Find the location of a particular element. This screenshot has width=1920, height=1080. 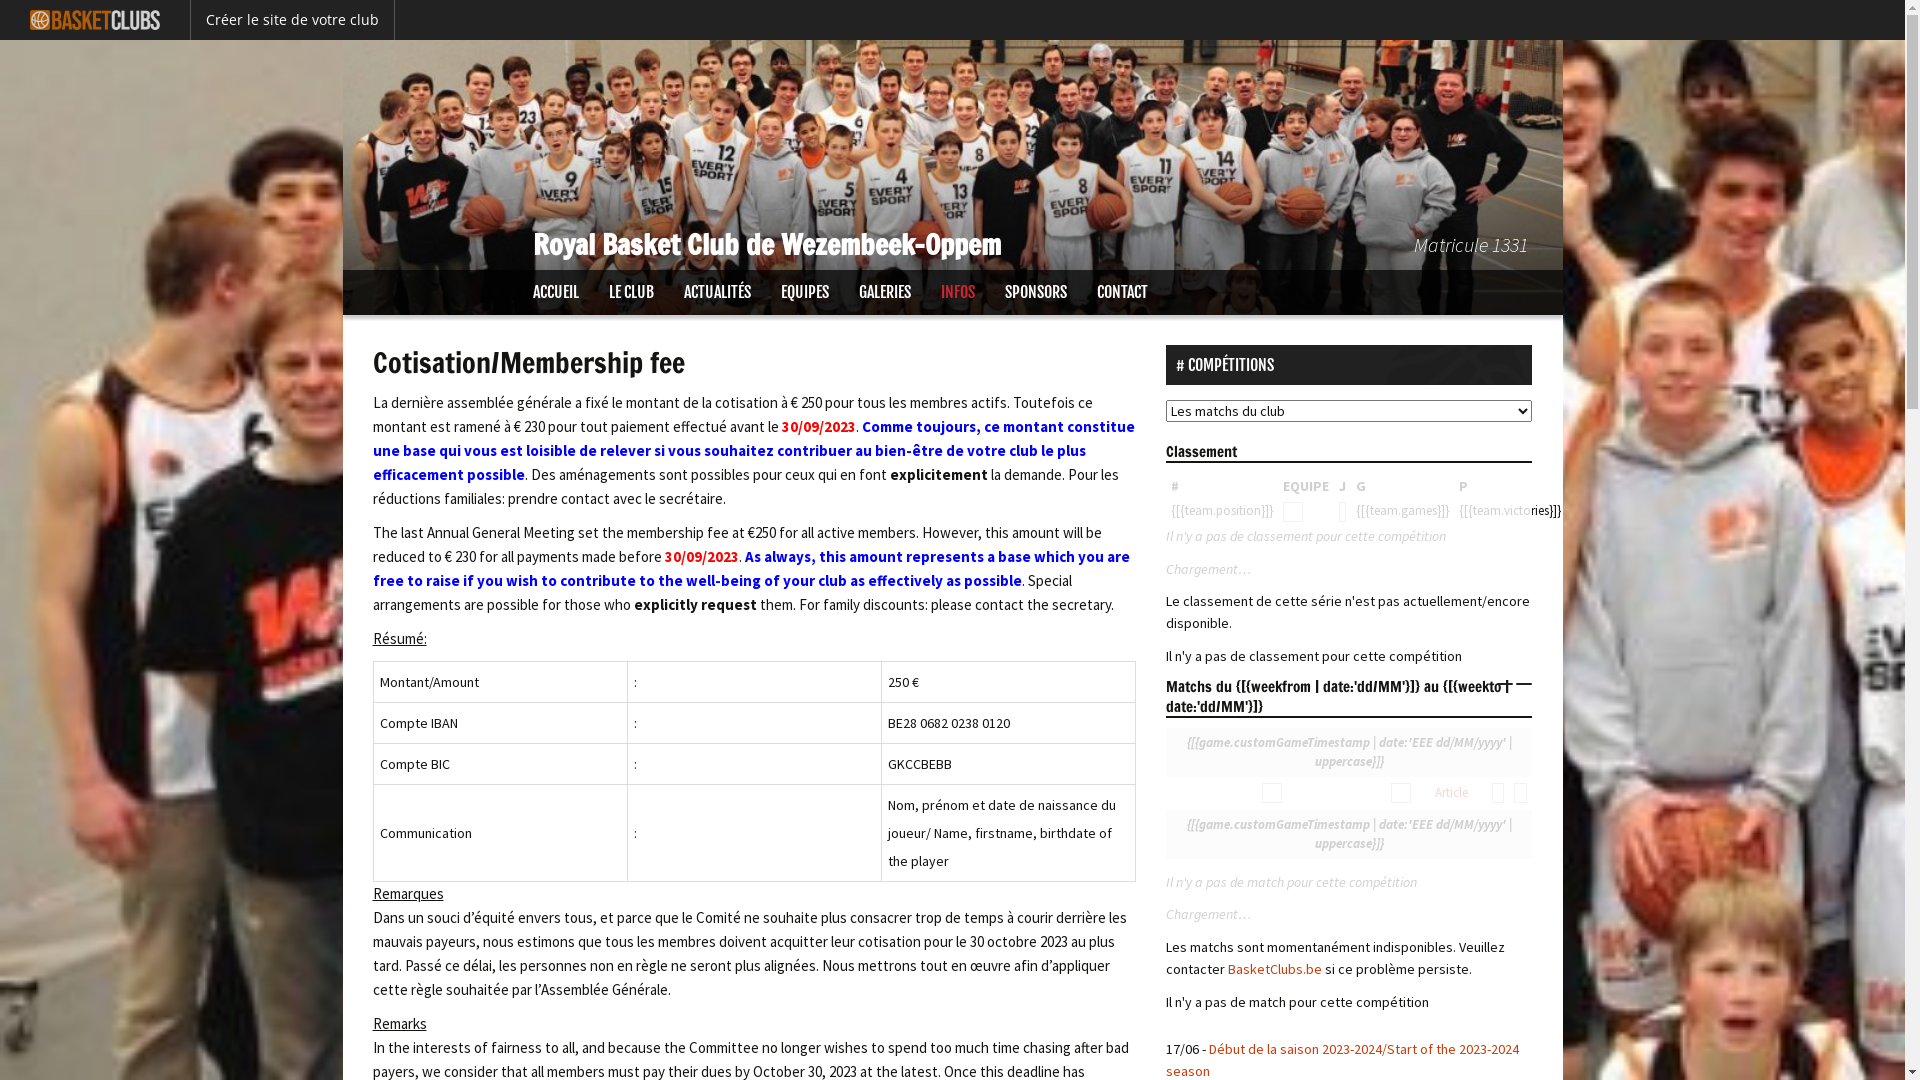

BasketClubs.be is located at coordinates (1276, 969).